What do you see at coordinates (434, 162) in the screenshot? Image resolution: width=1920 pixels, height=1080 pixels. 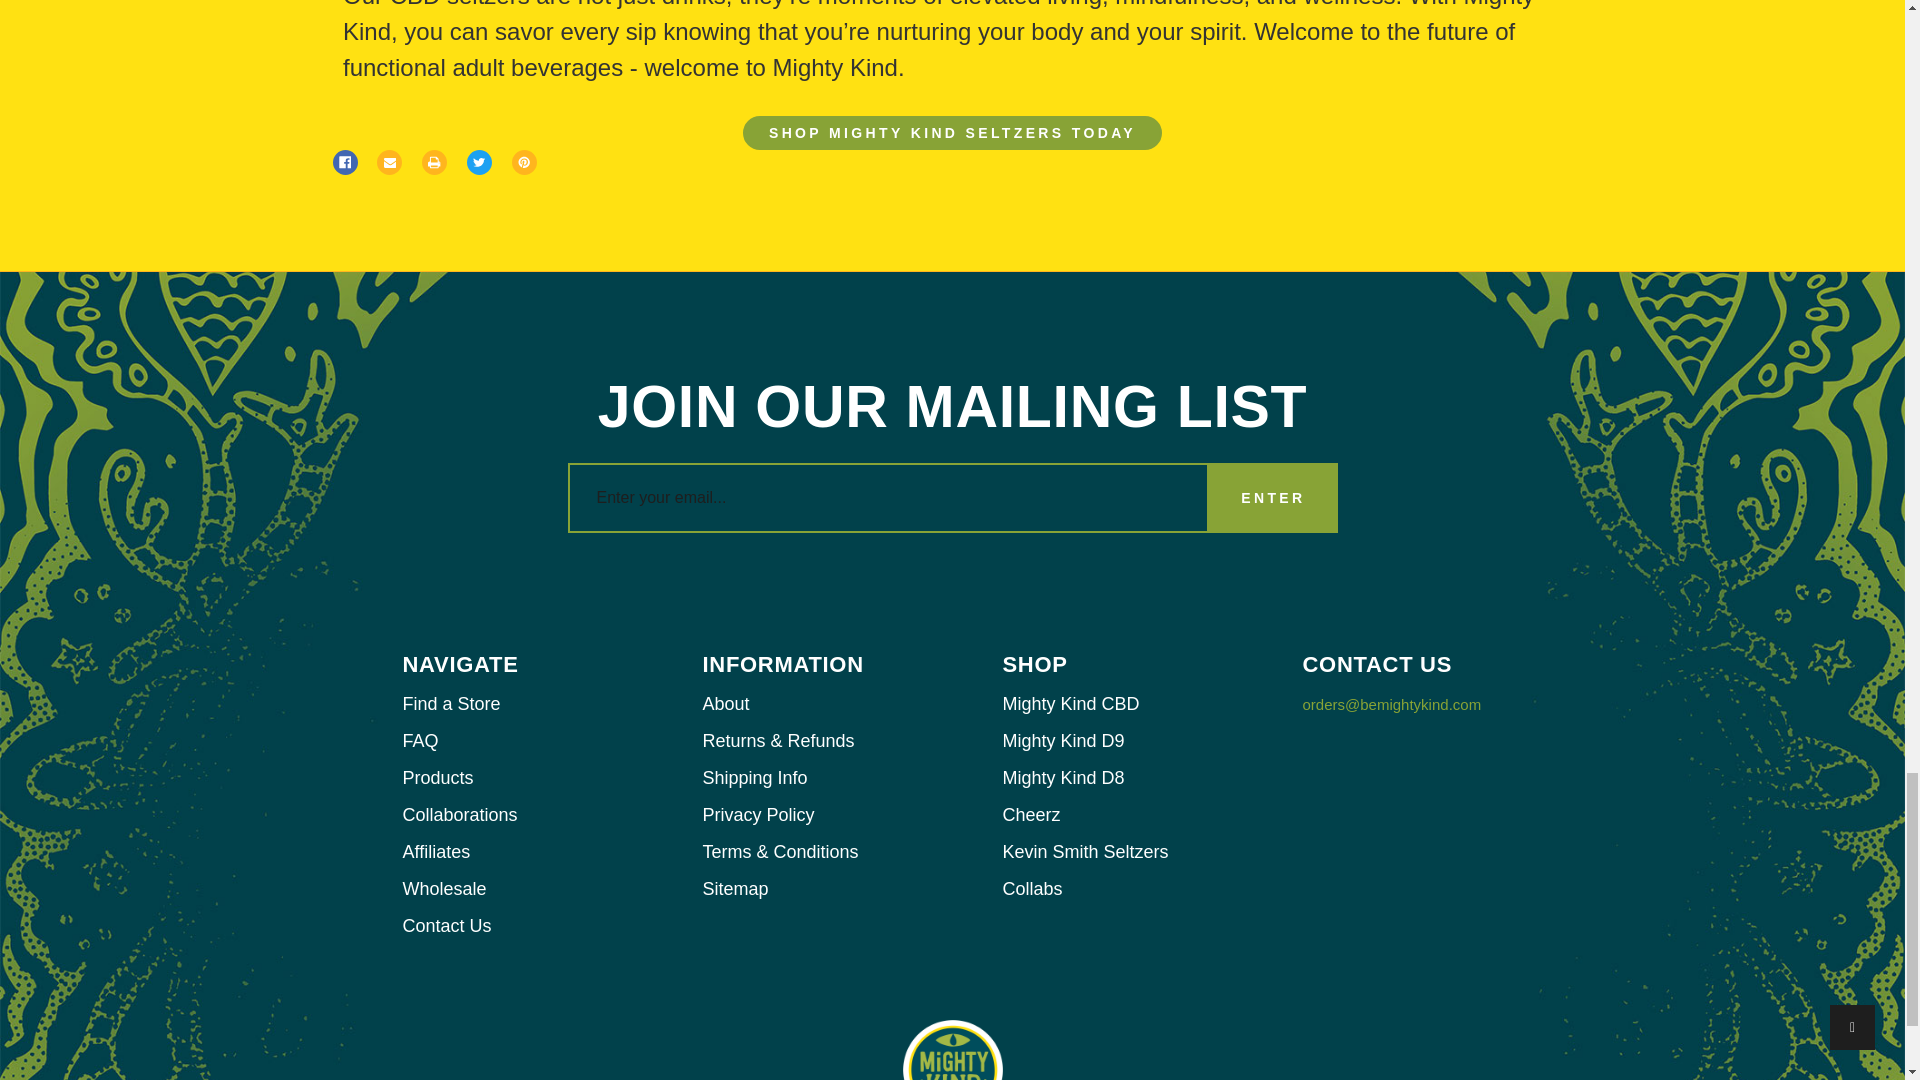 I see `Print` at bounding box center [434, 162].